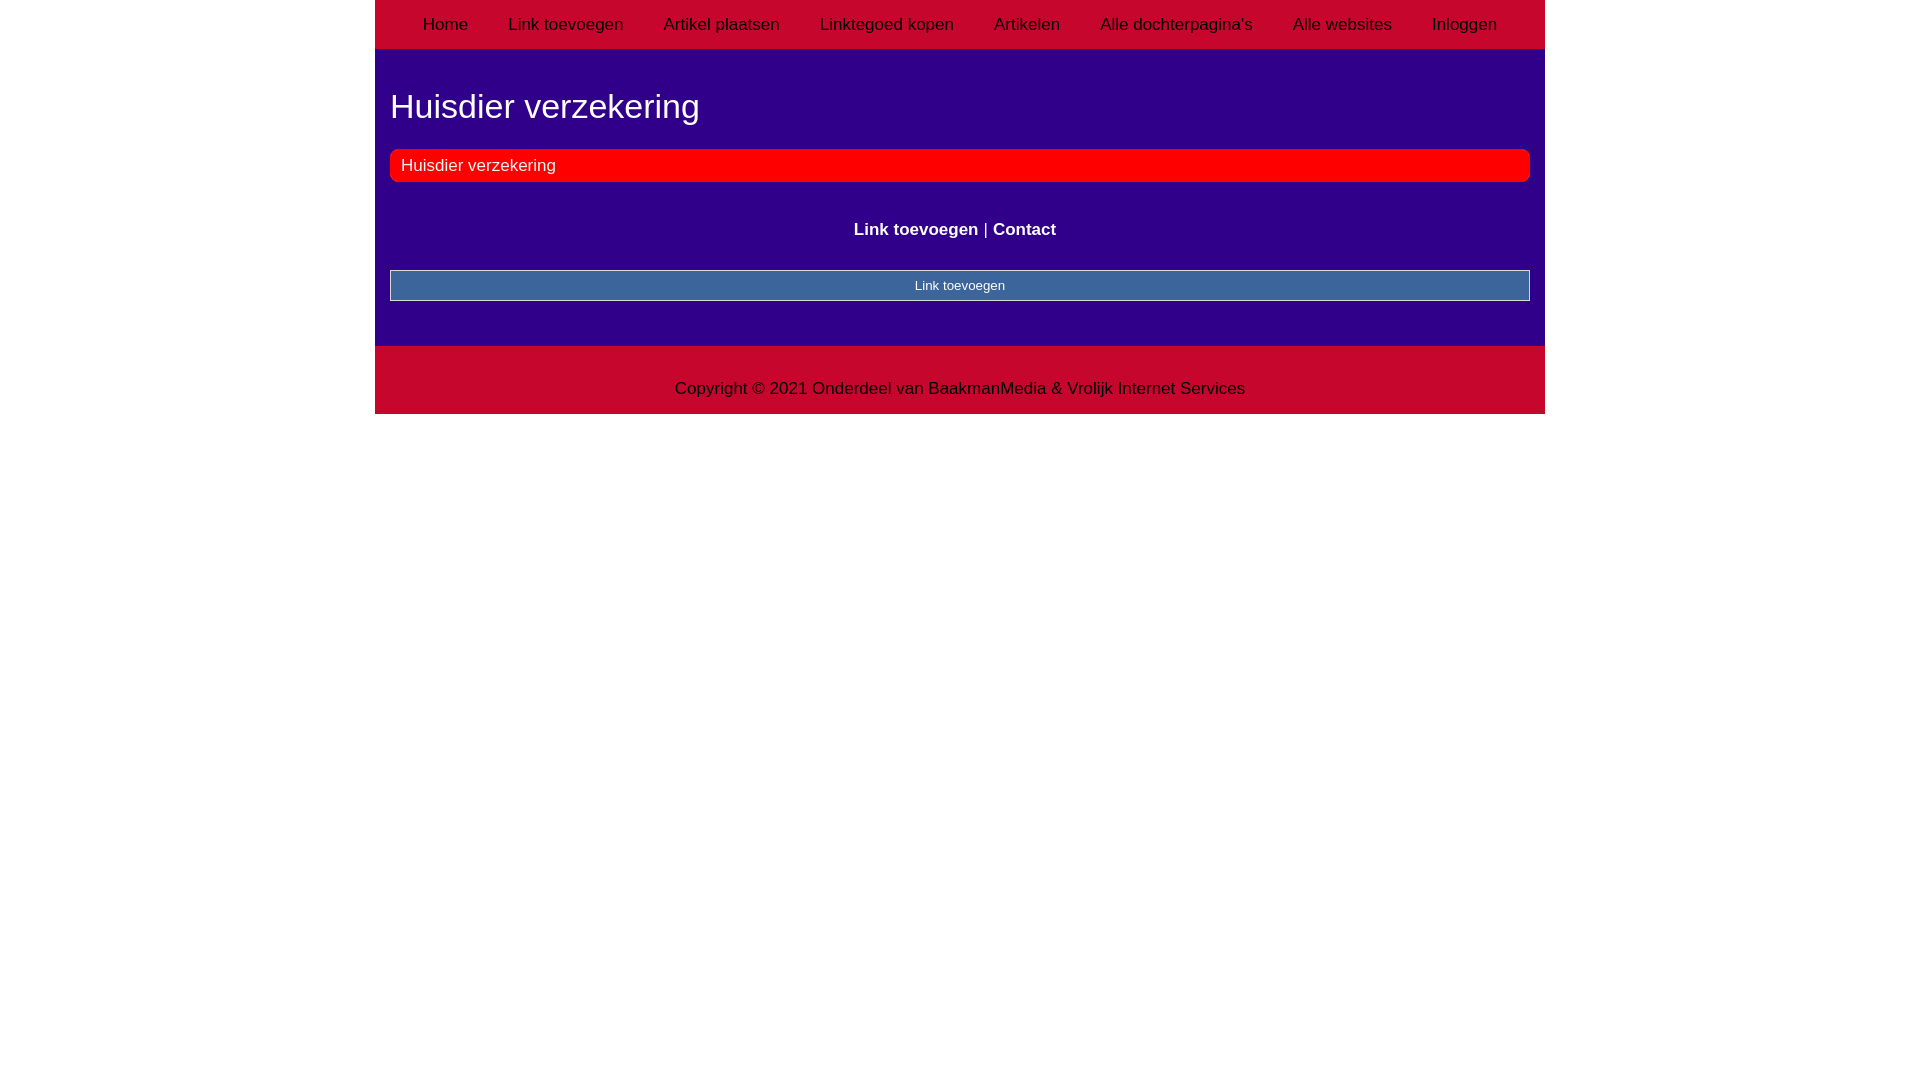 The width and height of the screenshot is (1920, 1080). What do you see at coordinates (1024, 230) in the screenshot?
I see `Contact` at bounding box center [1024, 230].